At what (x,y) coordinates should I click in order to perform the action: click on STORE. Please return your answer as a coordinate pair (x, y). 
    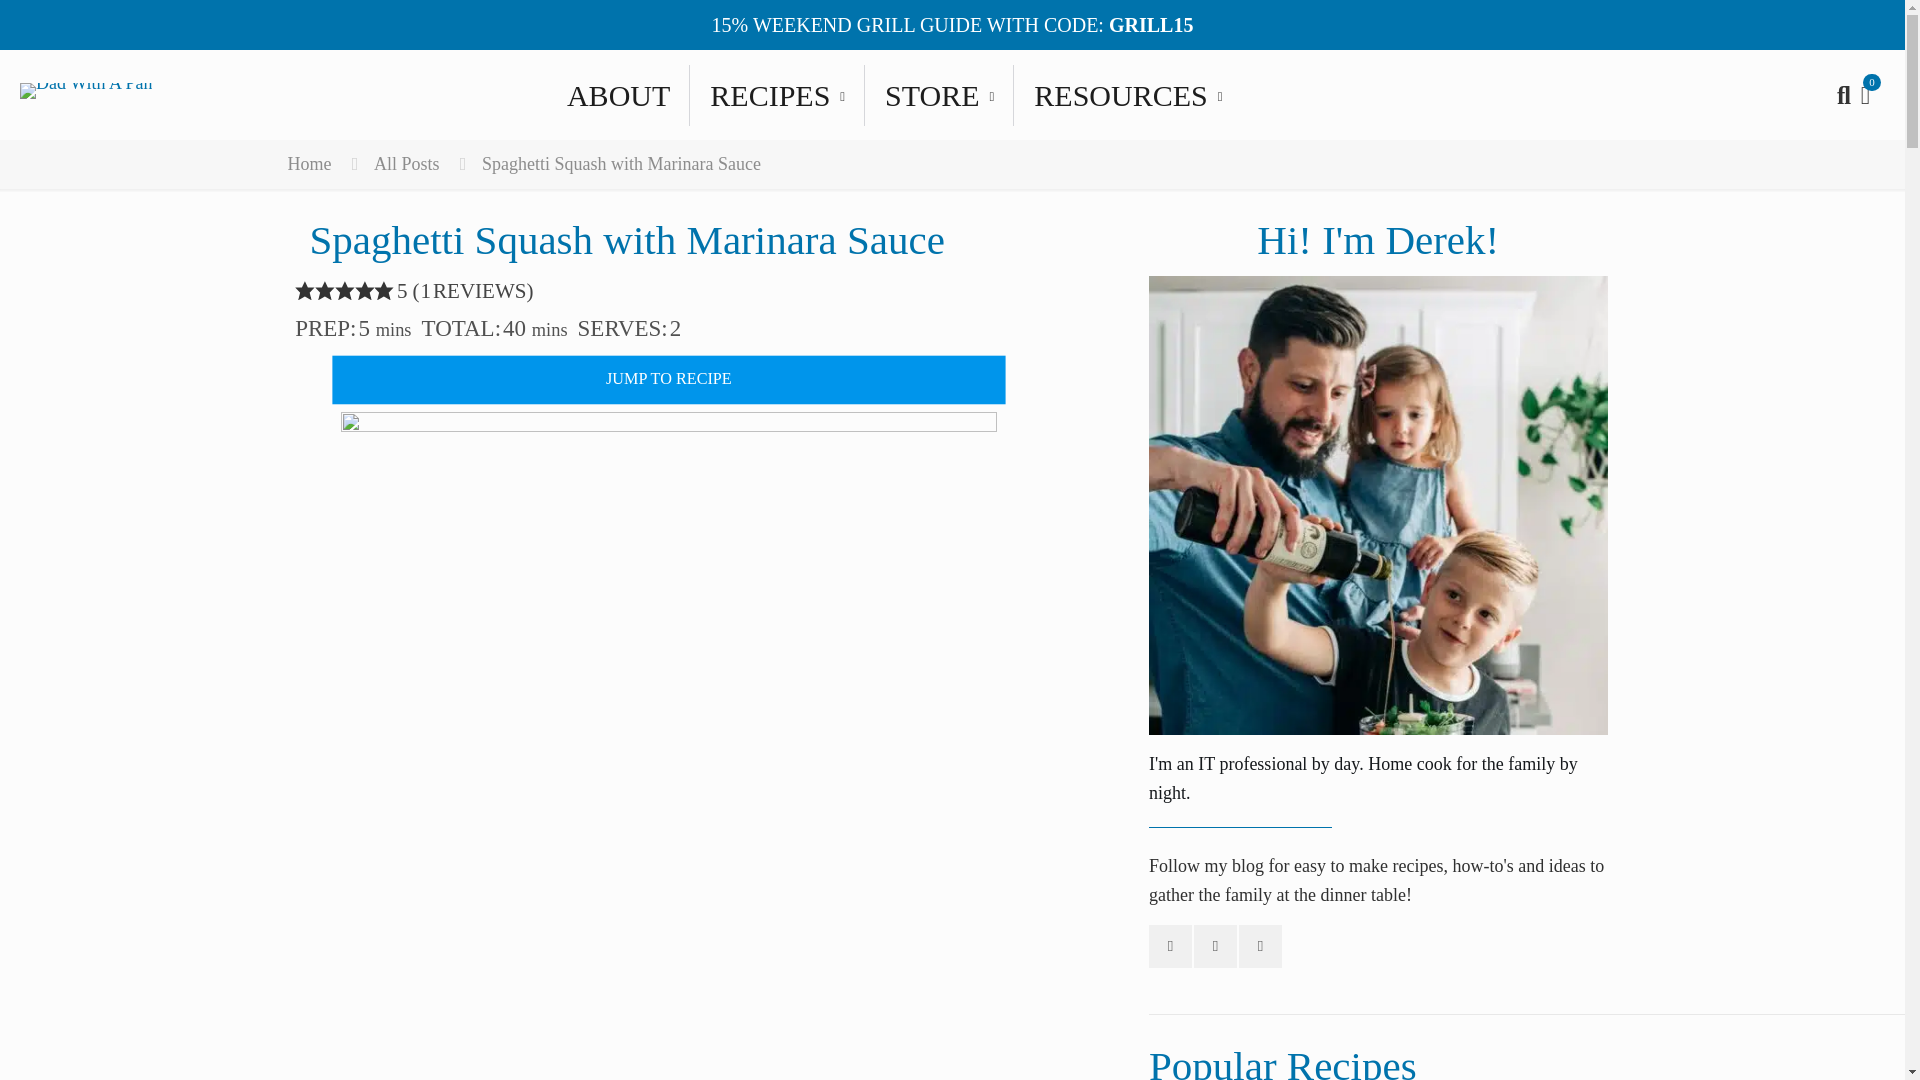
    Looking at the image, I should click on (939, 94).